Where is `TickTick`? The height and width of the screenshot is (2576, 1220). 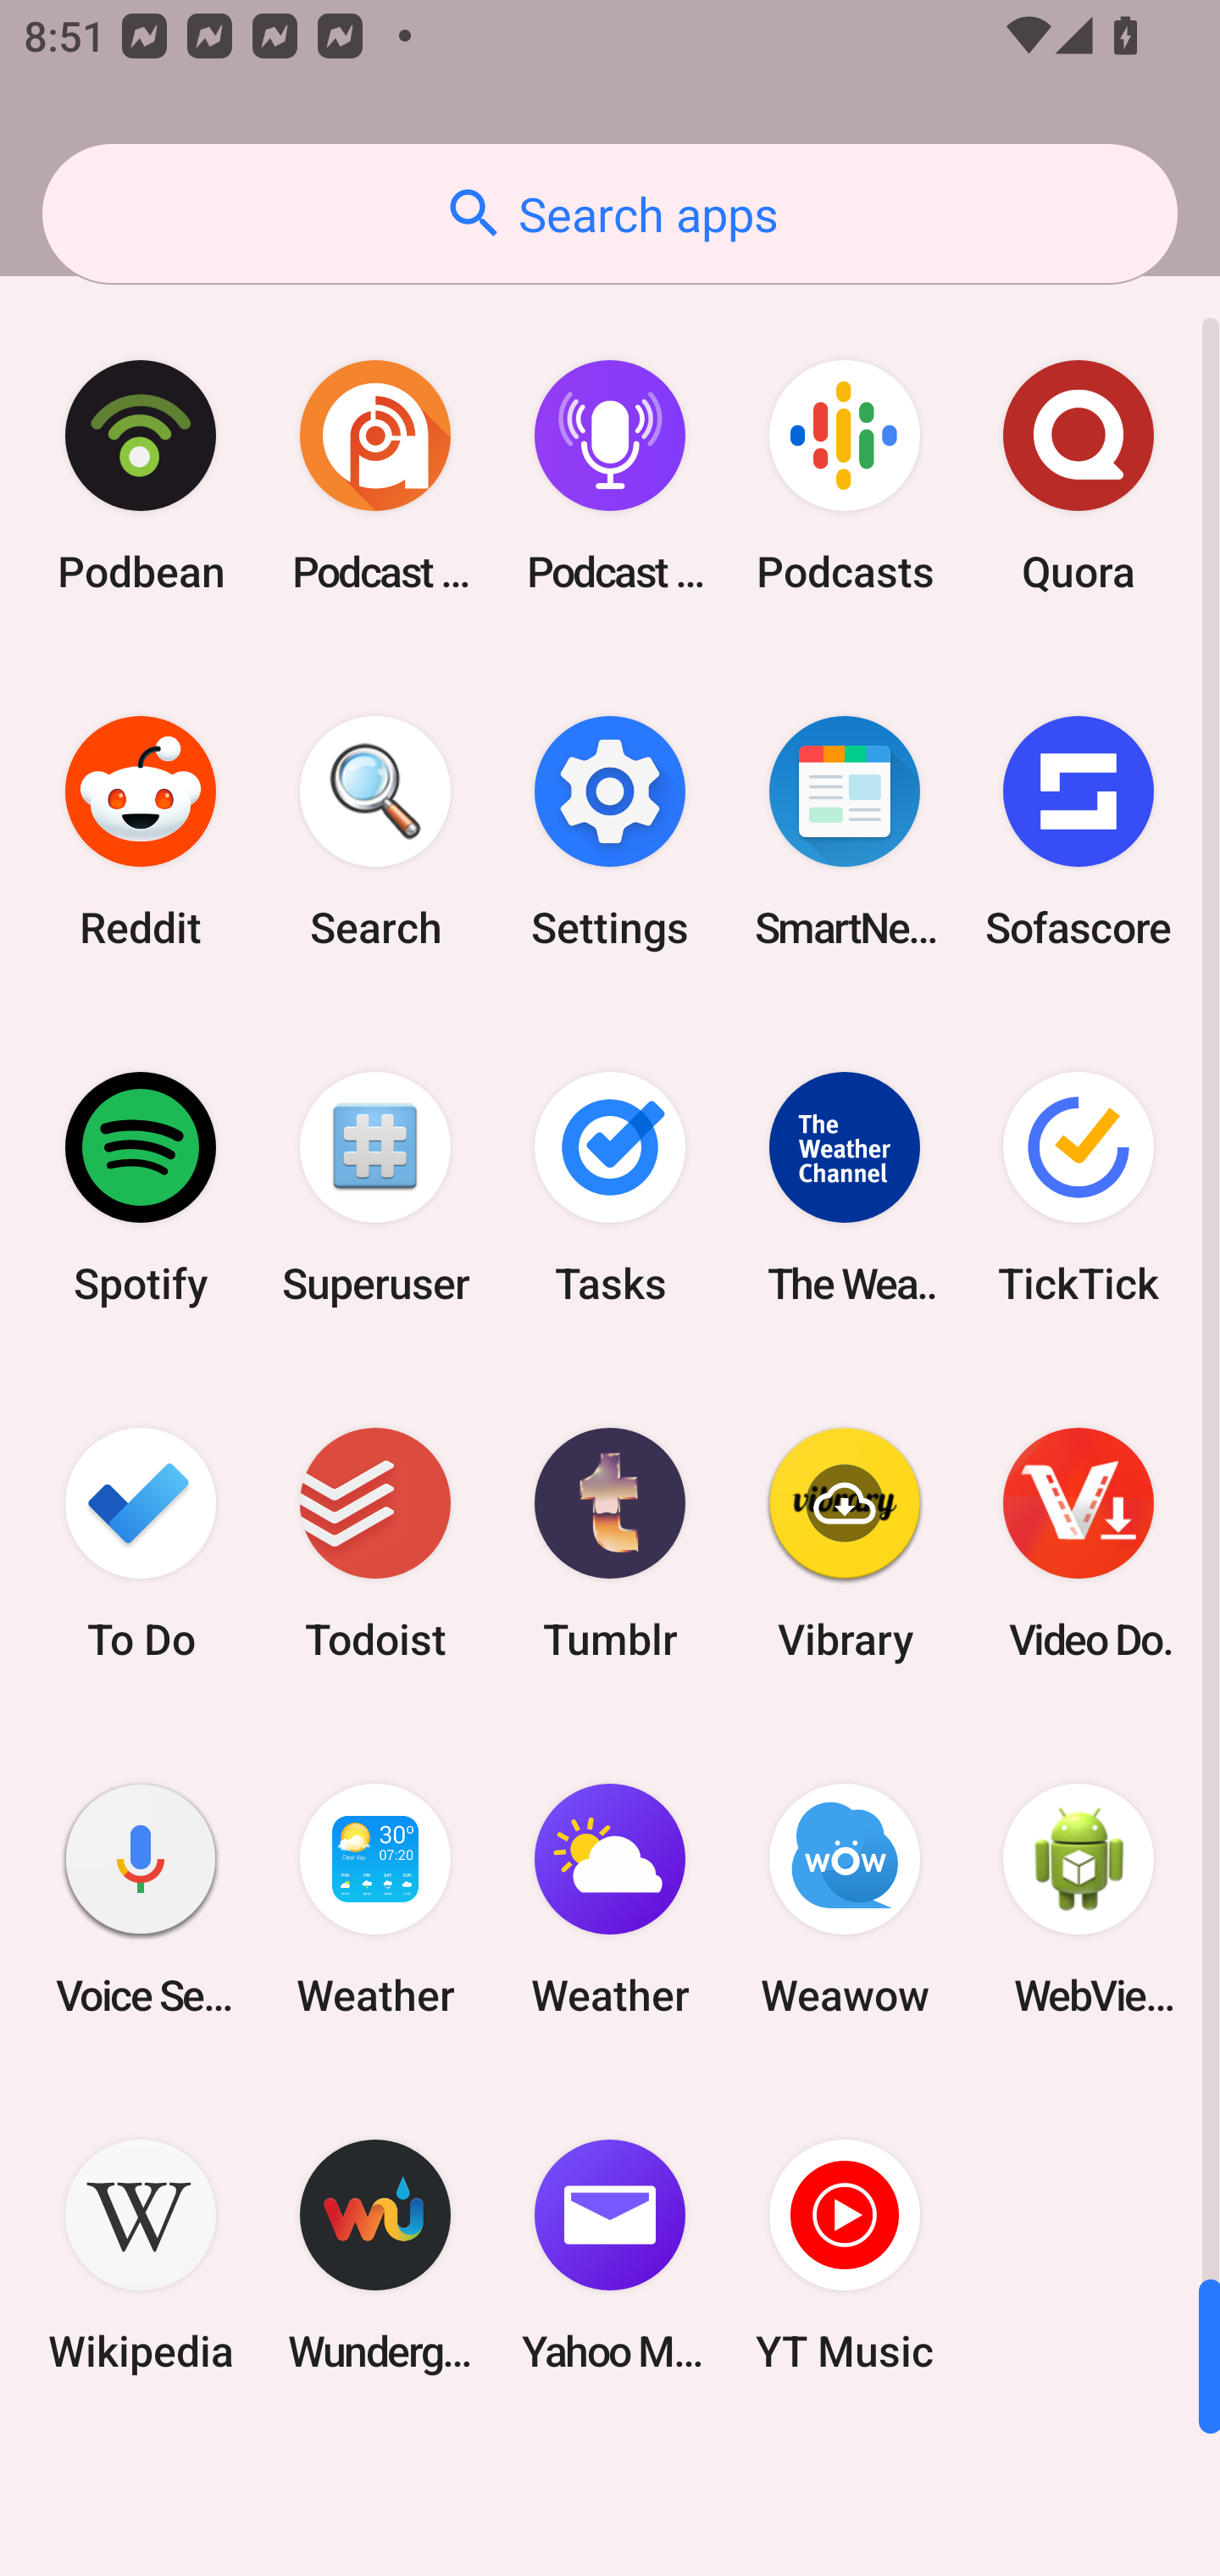 TickTick is located at coordinates (1079, 1187).